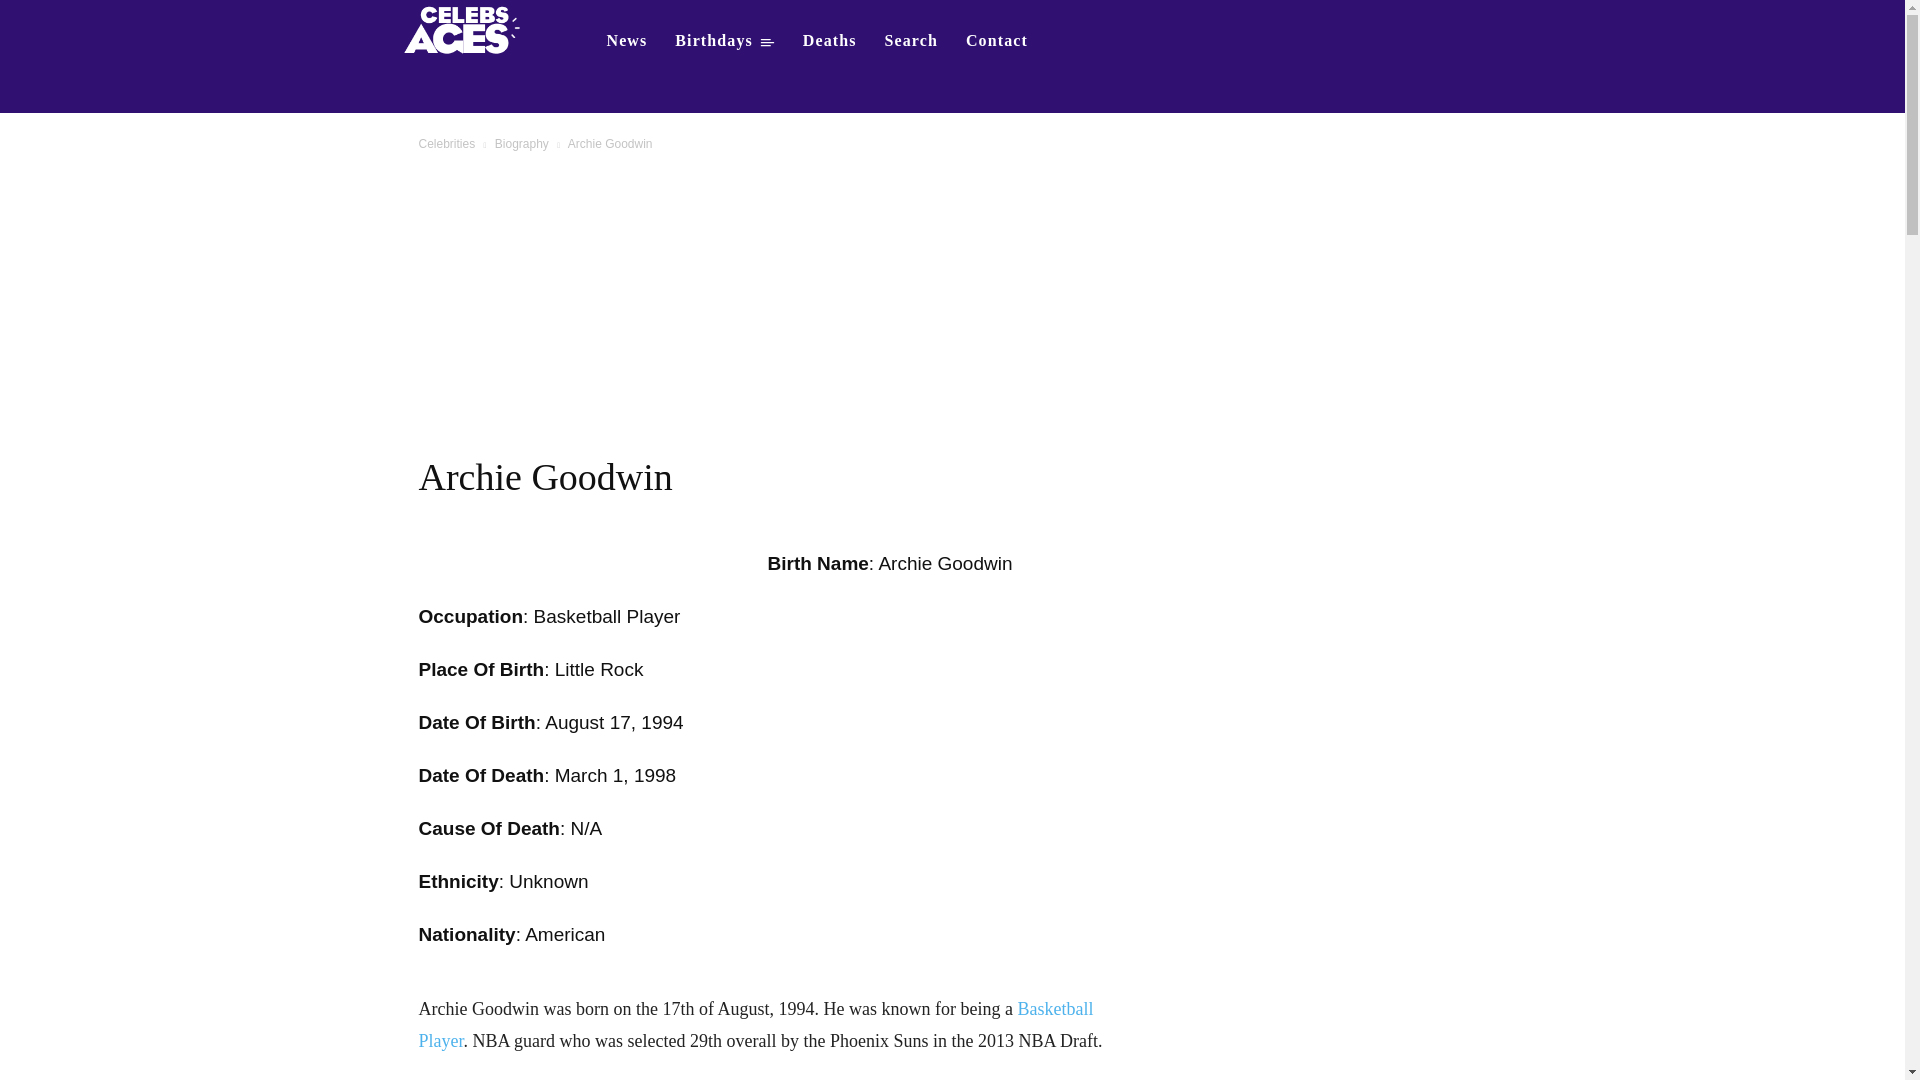 This screenshot has width=1920, height=1080. Describe the element at coordinates (912, 40) in the screenshot. I see `Search` at that location.